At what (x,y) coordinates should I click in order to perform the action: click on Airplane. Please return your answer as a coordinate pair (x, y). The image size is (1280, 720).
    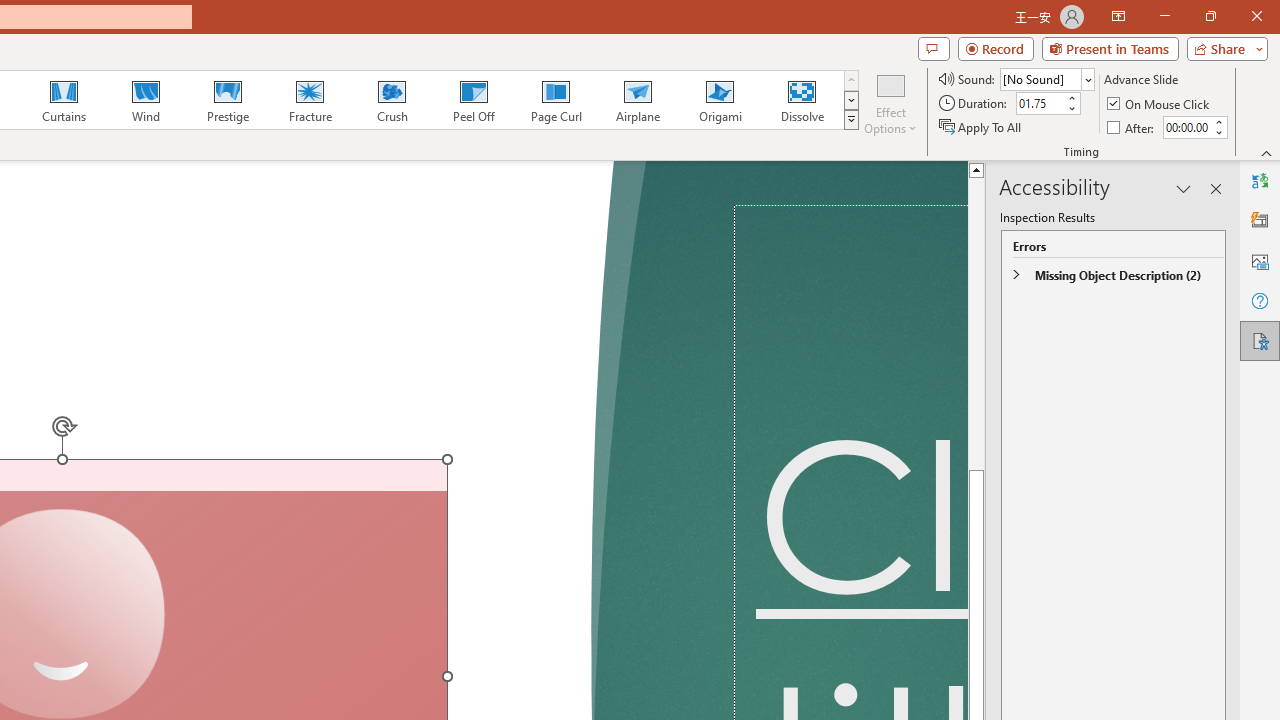
    Looking at the image, I should click on (637, 100).